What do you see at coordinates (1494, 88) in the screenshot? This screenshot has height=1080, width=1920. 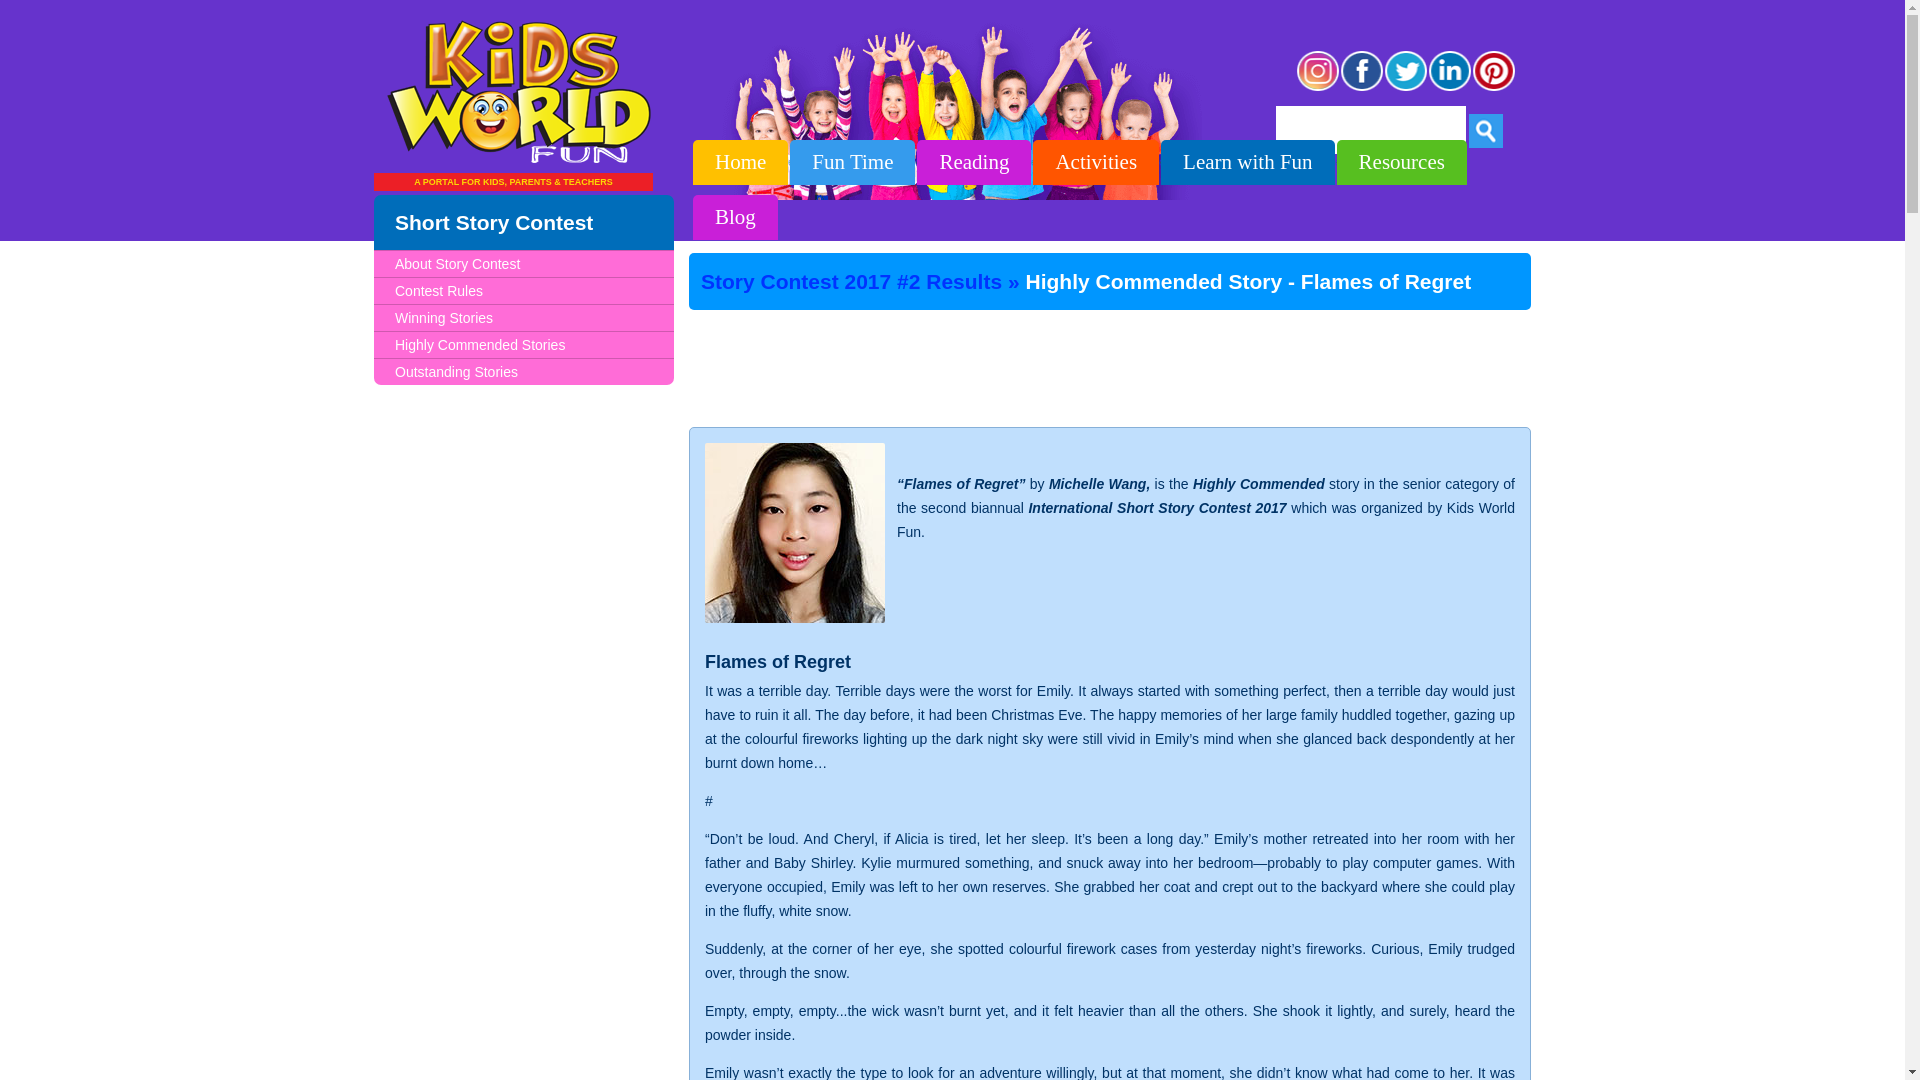 I see `Follow Us On Pinterest` at bounding box center [1494, 88].